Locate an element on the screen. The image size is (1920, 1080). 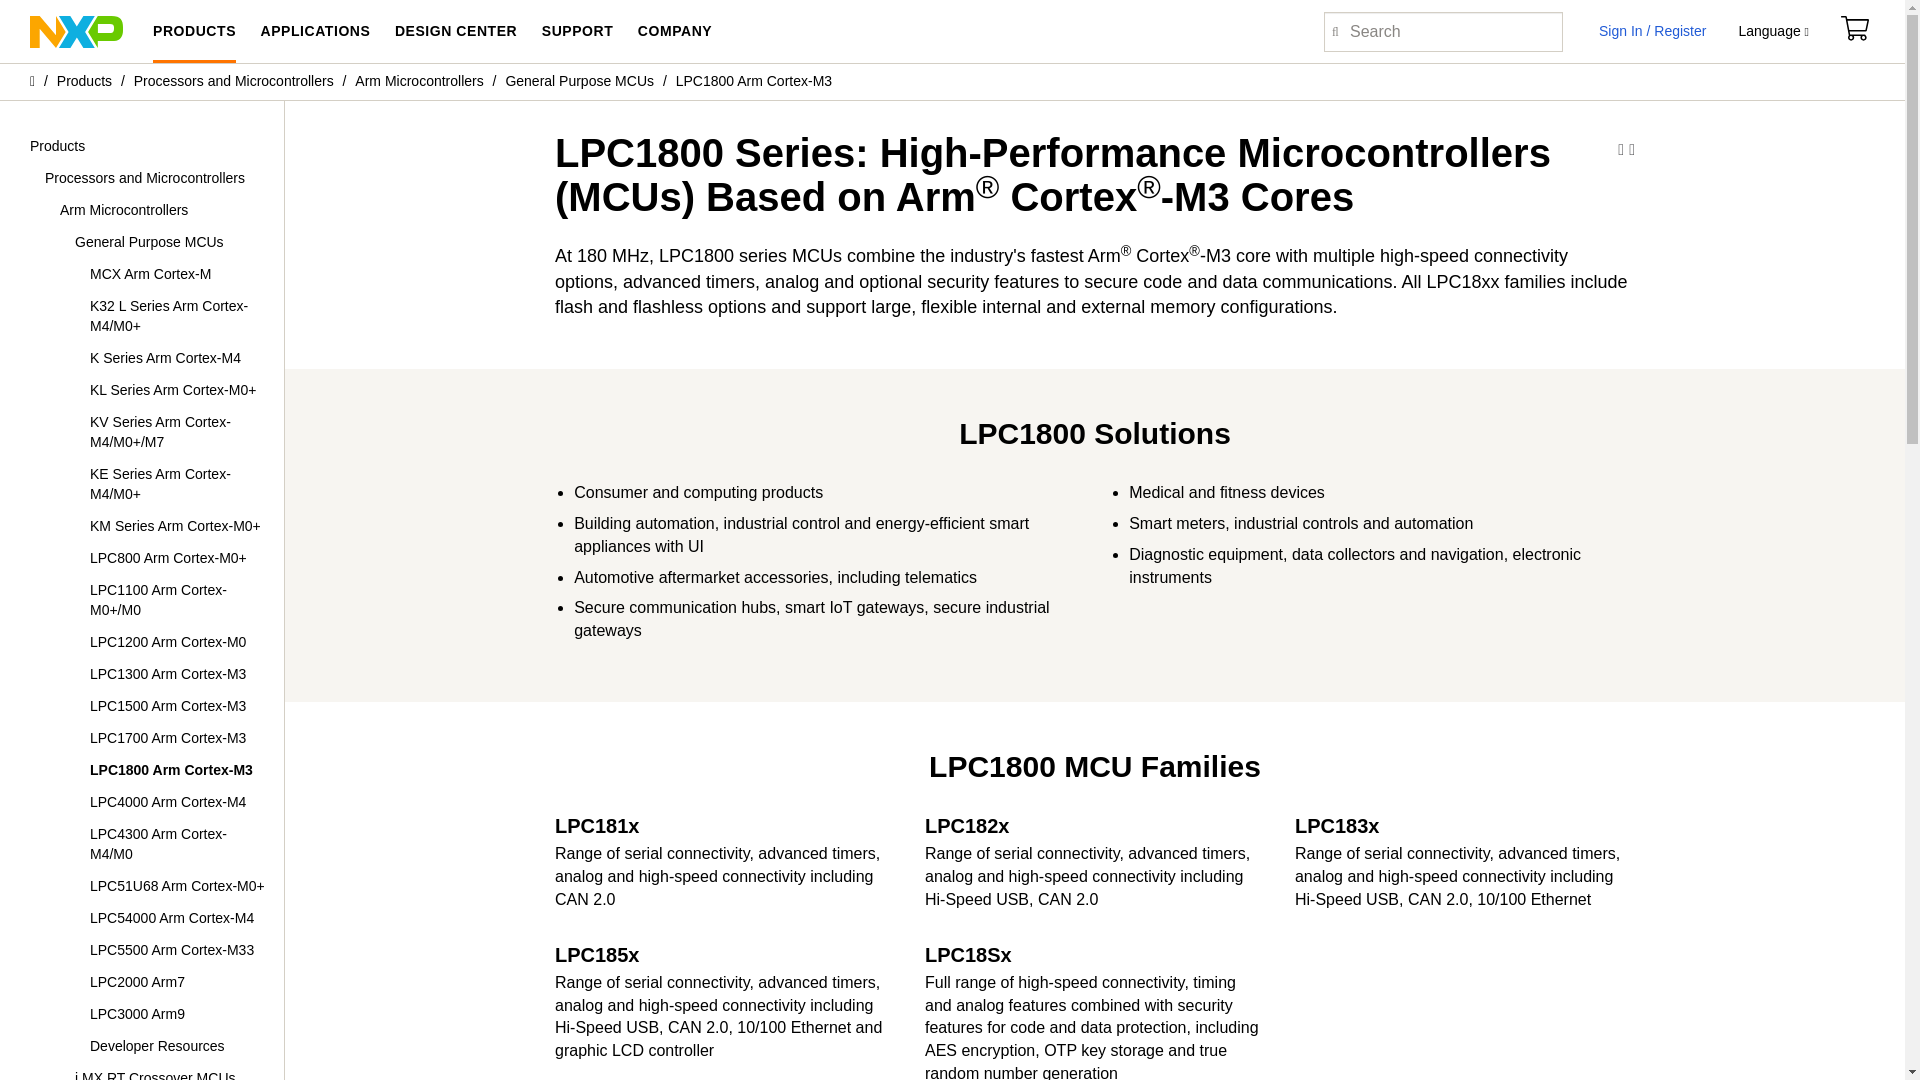
SUPPORT is located at coordinates (578, 31).